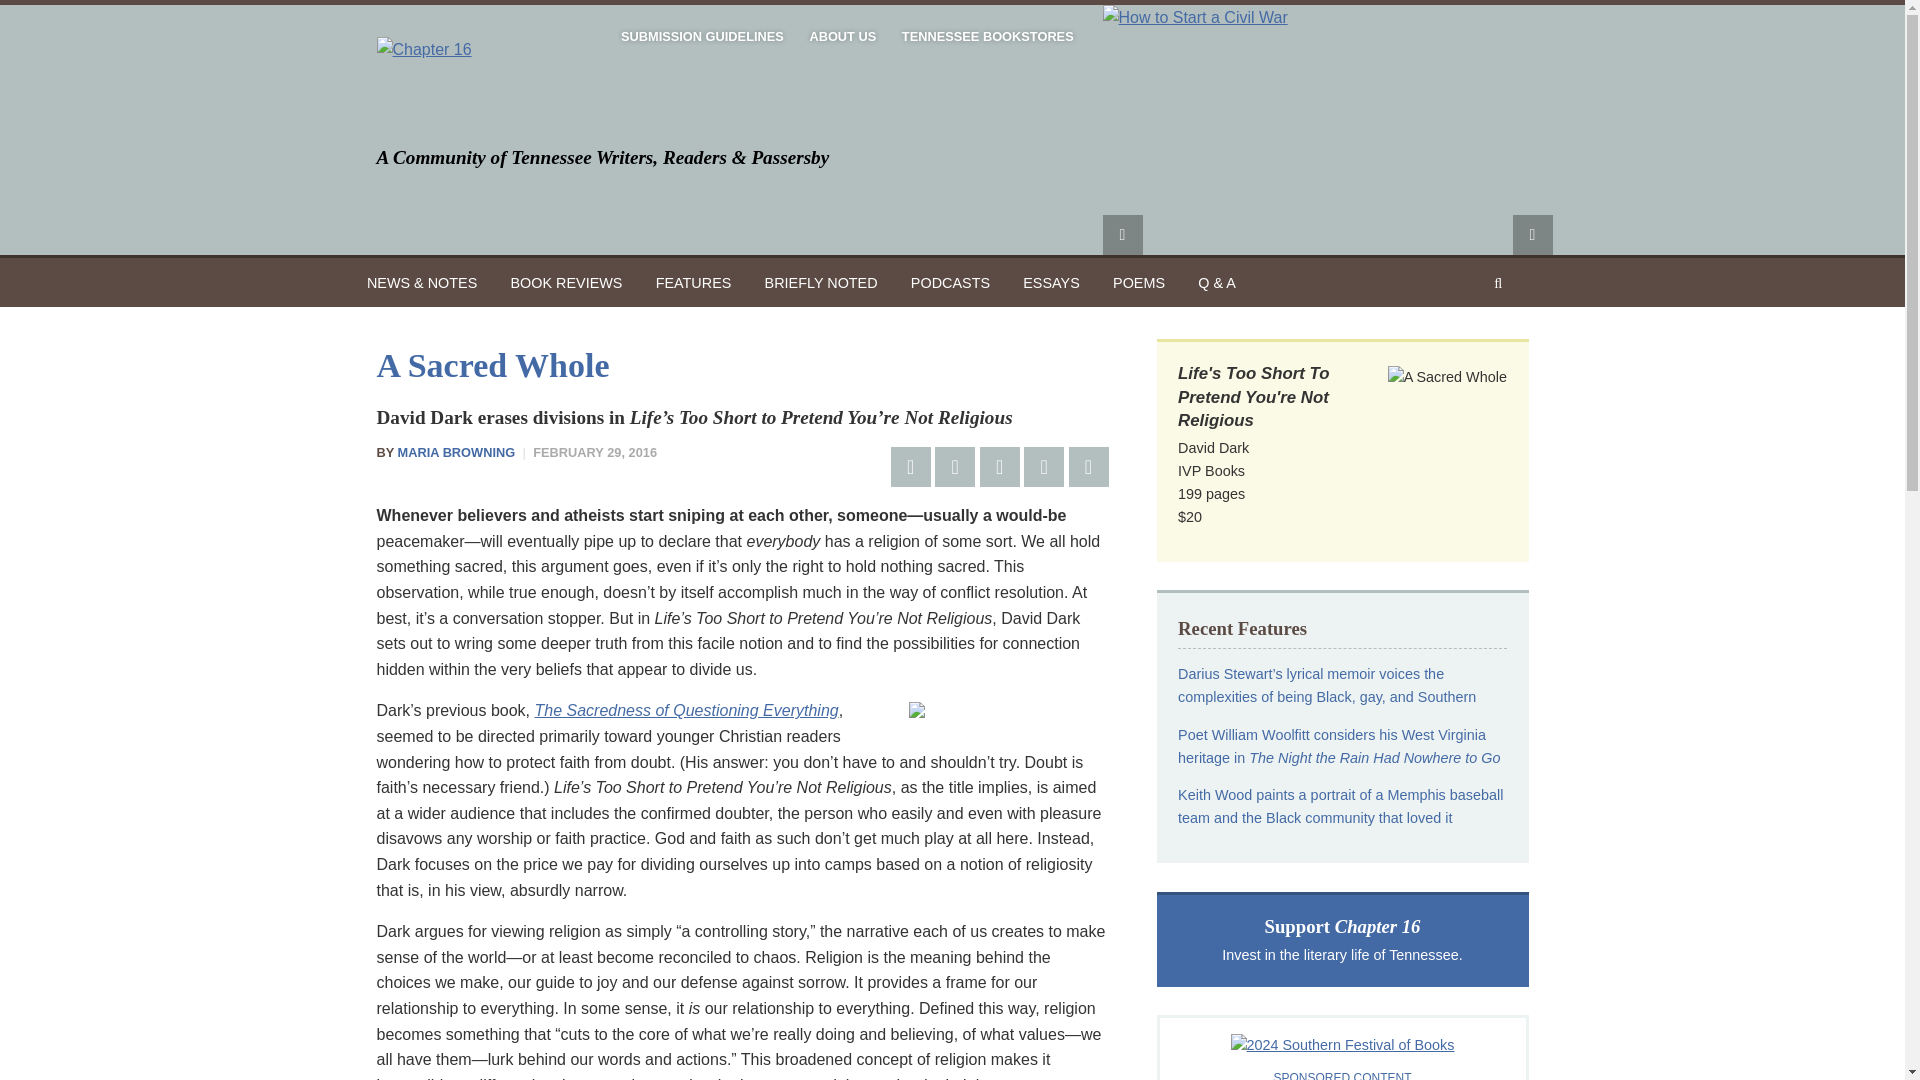 The height and width of the screenshot is (1080, 1920). What do you see at coordinates (842, 37) in the screenshot?
I see `MARIA BROWNING` at bounding box center [842, 37].